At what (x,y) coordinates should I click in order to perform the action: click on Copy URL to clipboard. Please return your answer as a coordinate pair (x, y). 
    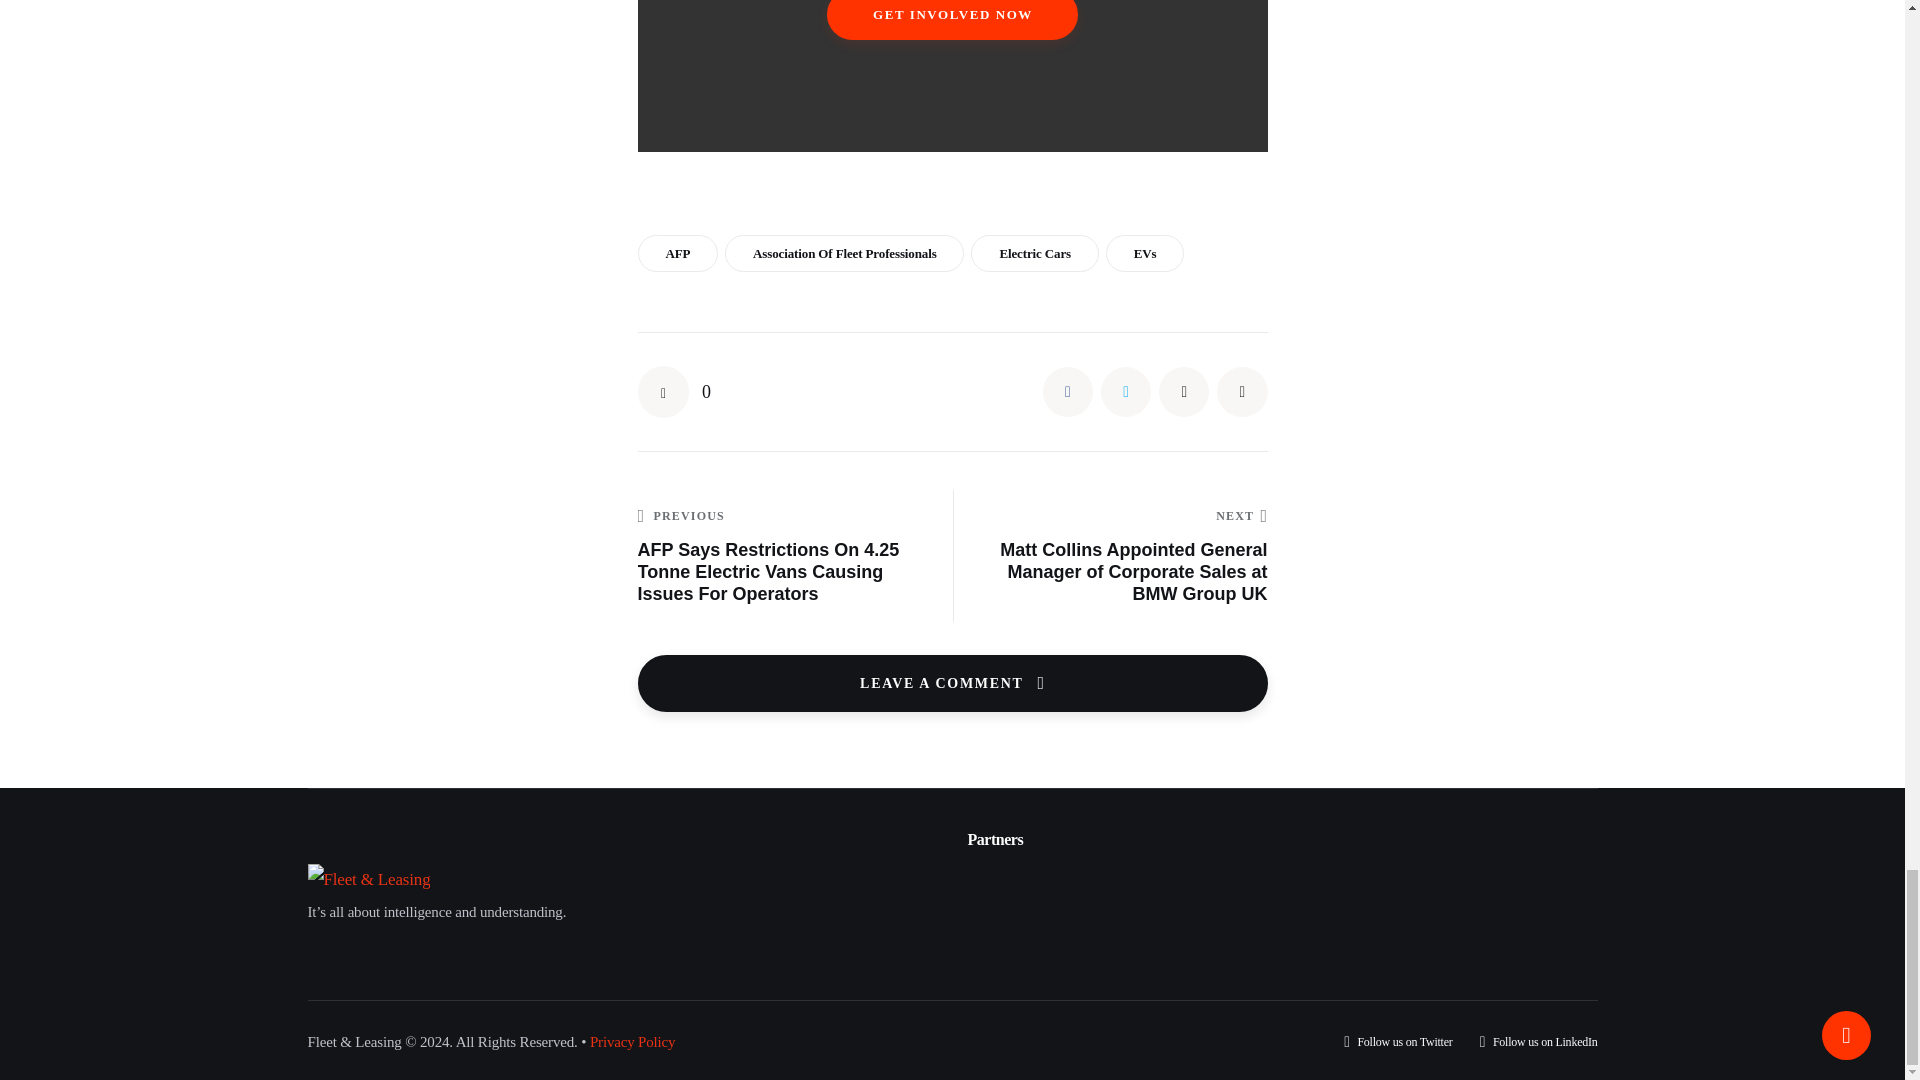
    Looking at the image, I should click on (1242, 392).